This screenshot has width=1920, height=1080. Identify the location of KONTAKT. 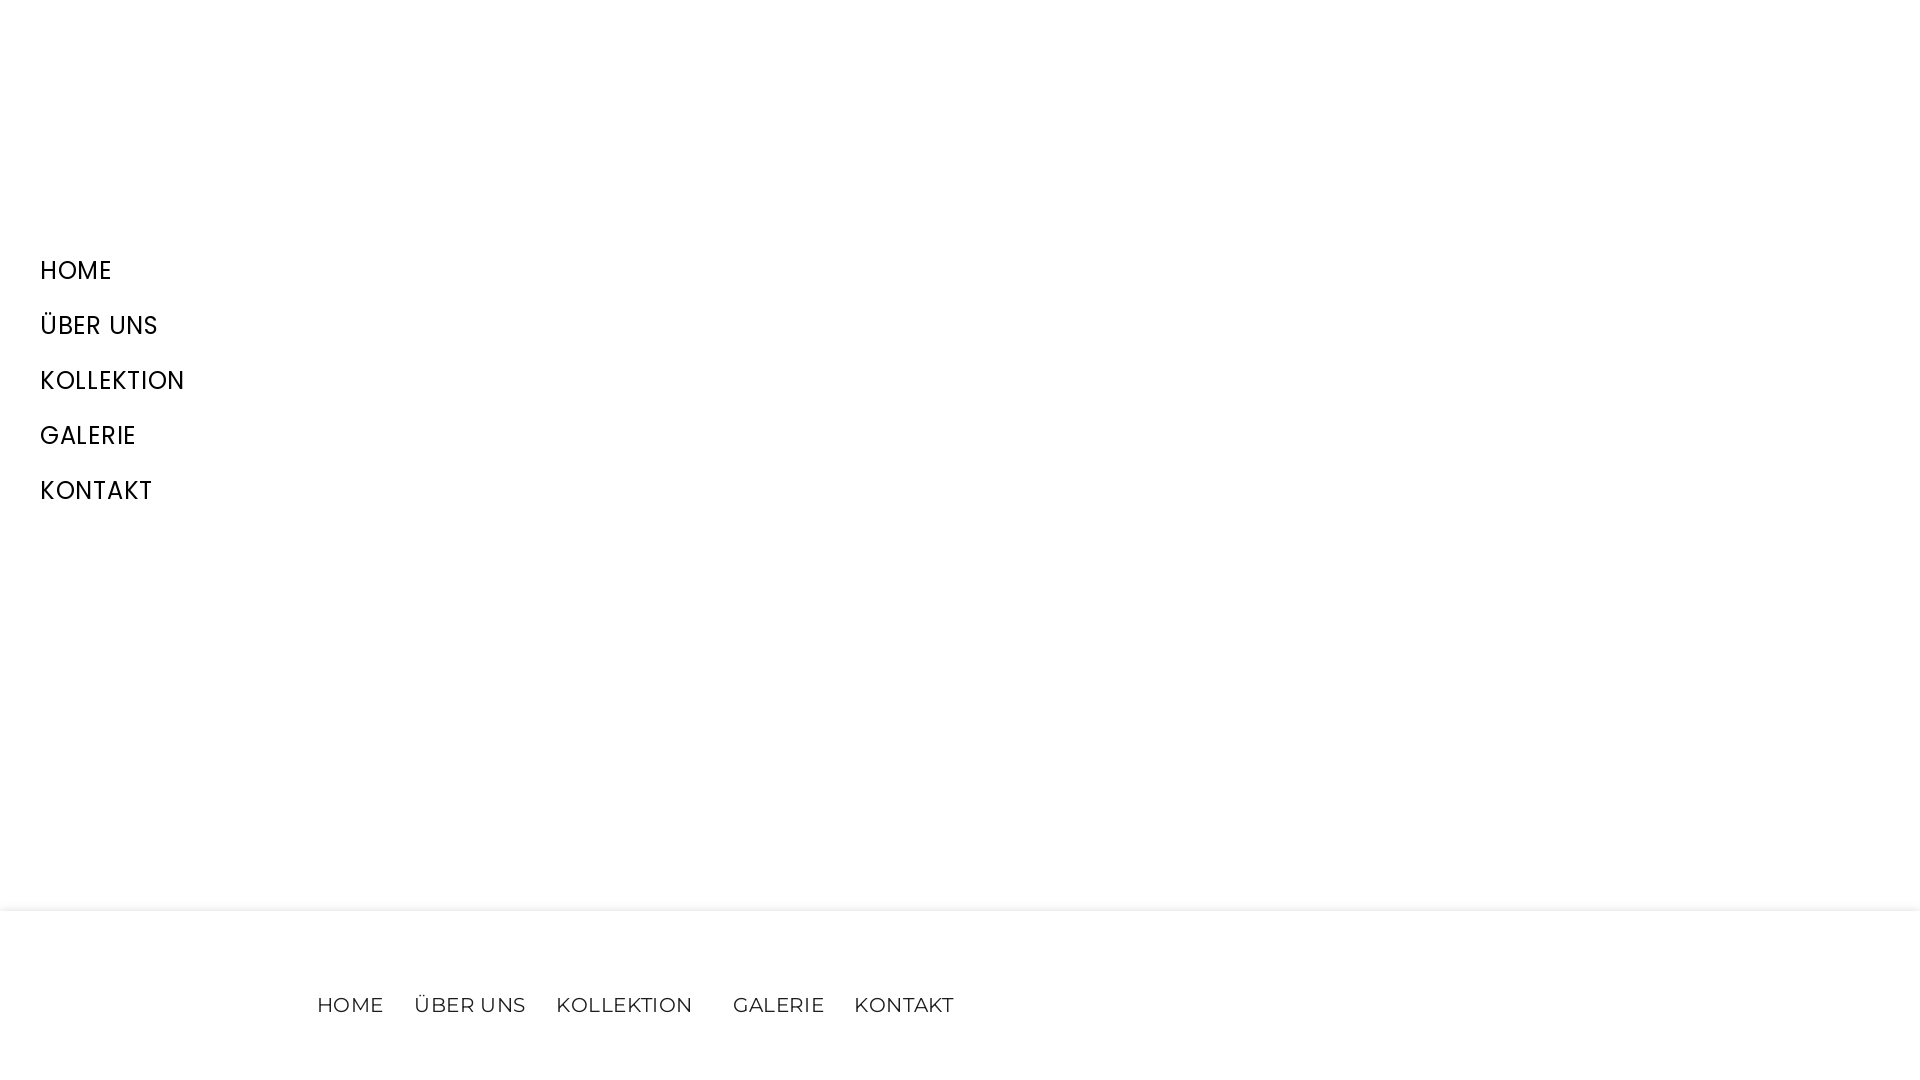
(904, 1005).